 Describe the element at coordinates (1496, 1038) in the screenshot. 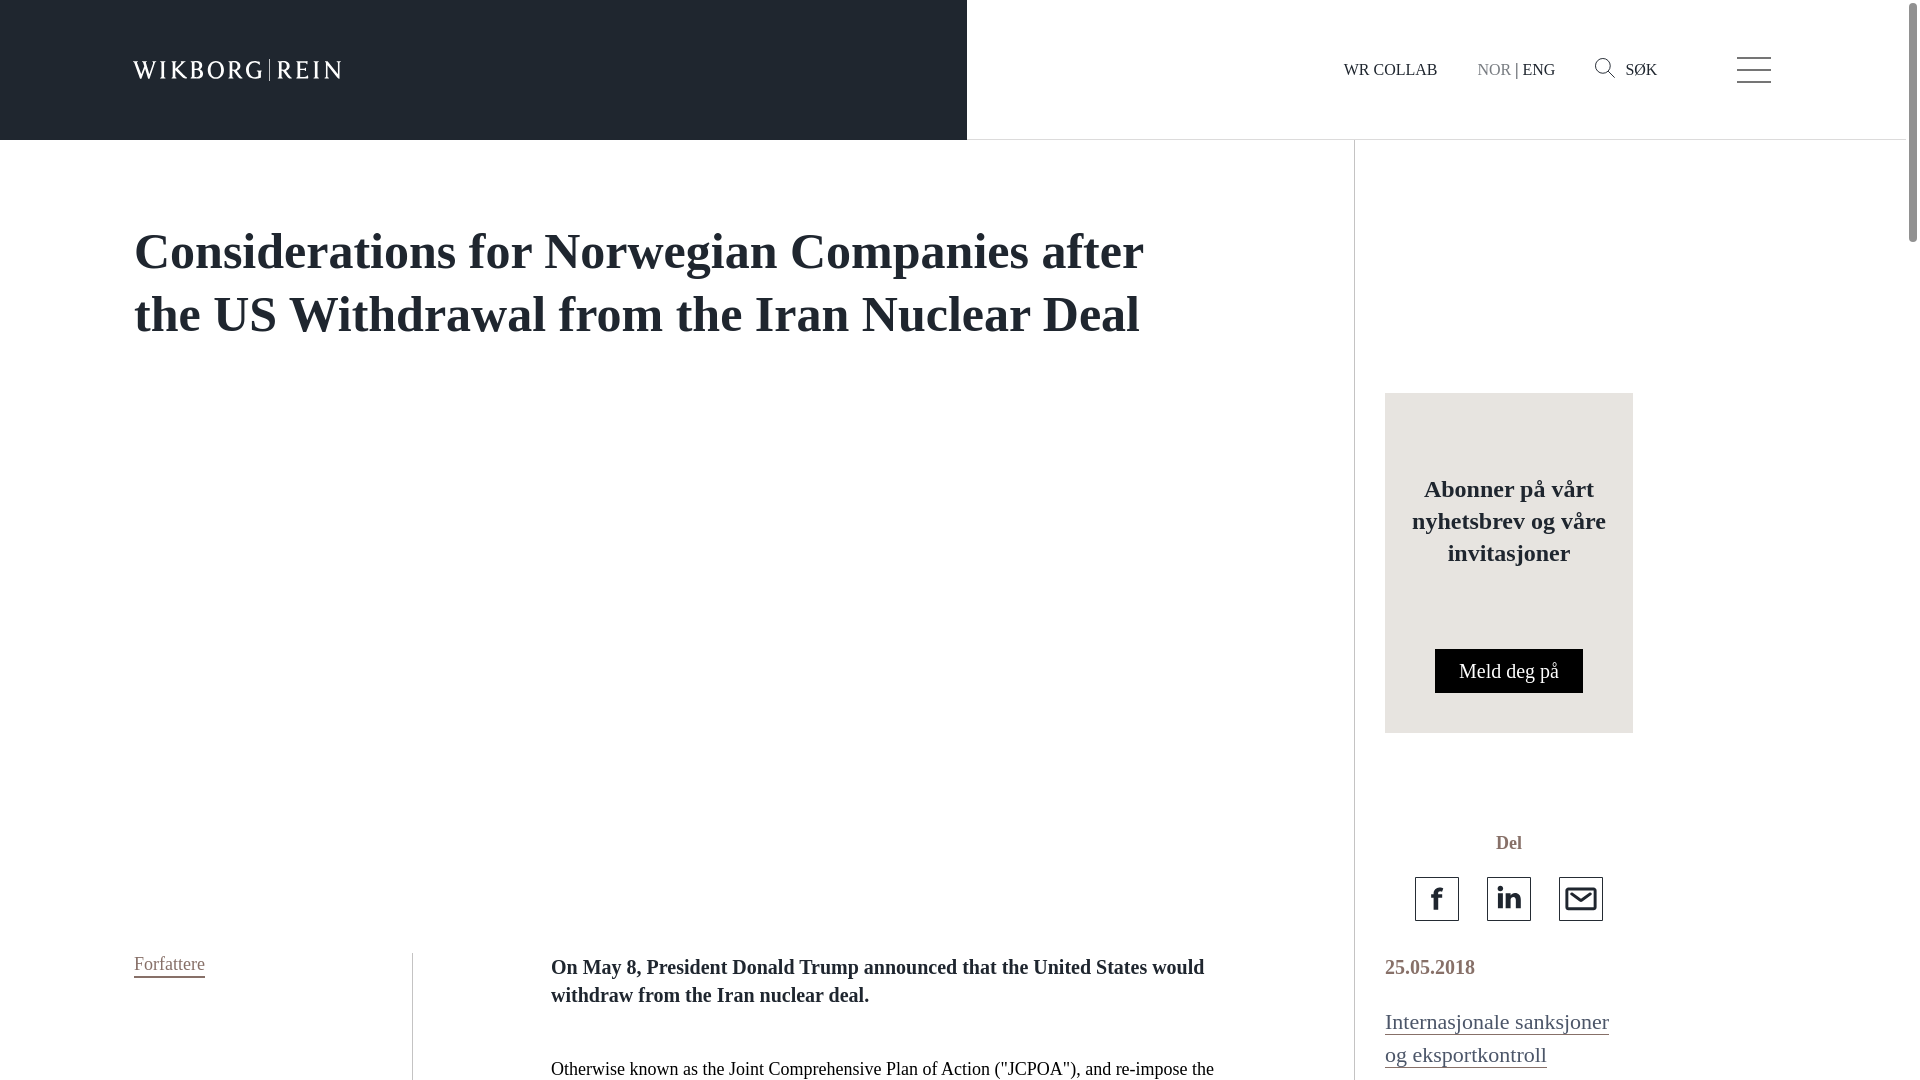

I see `Internasjonale sanksjoner og eksportkontroll` at that location.